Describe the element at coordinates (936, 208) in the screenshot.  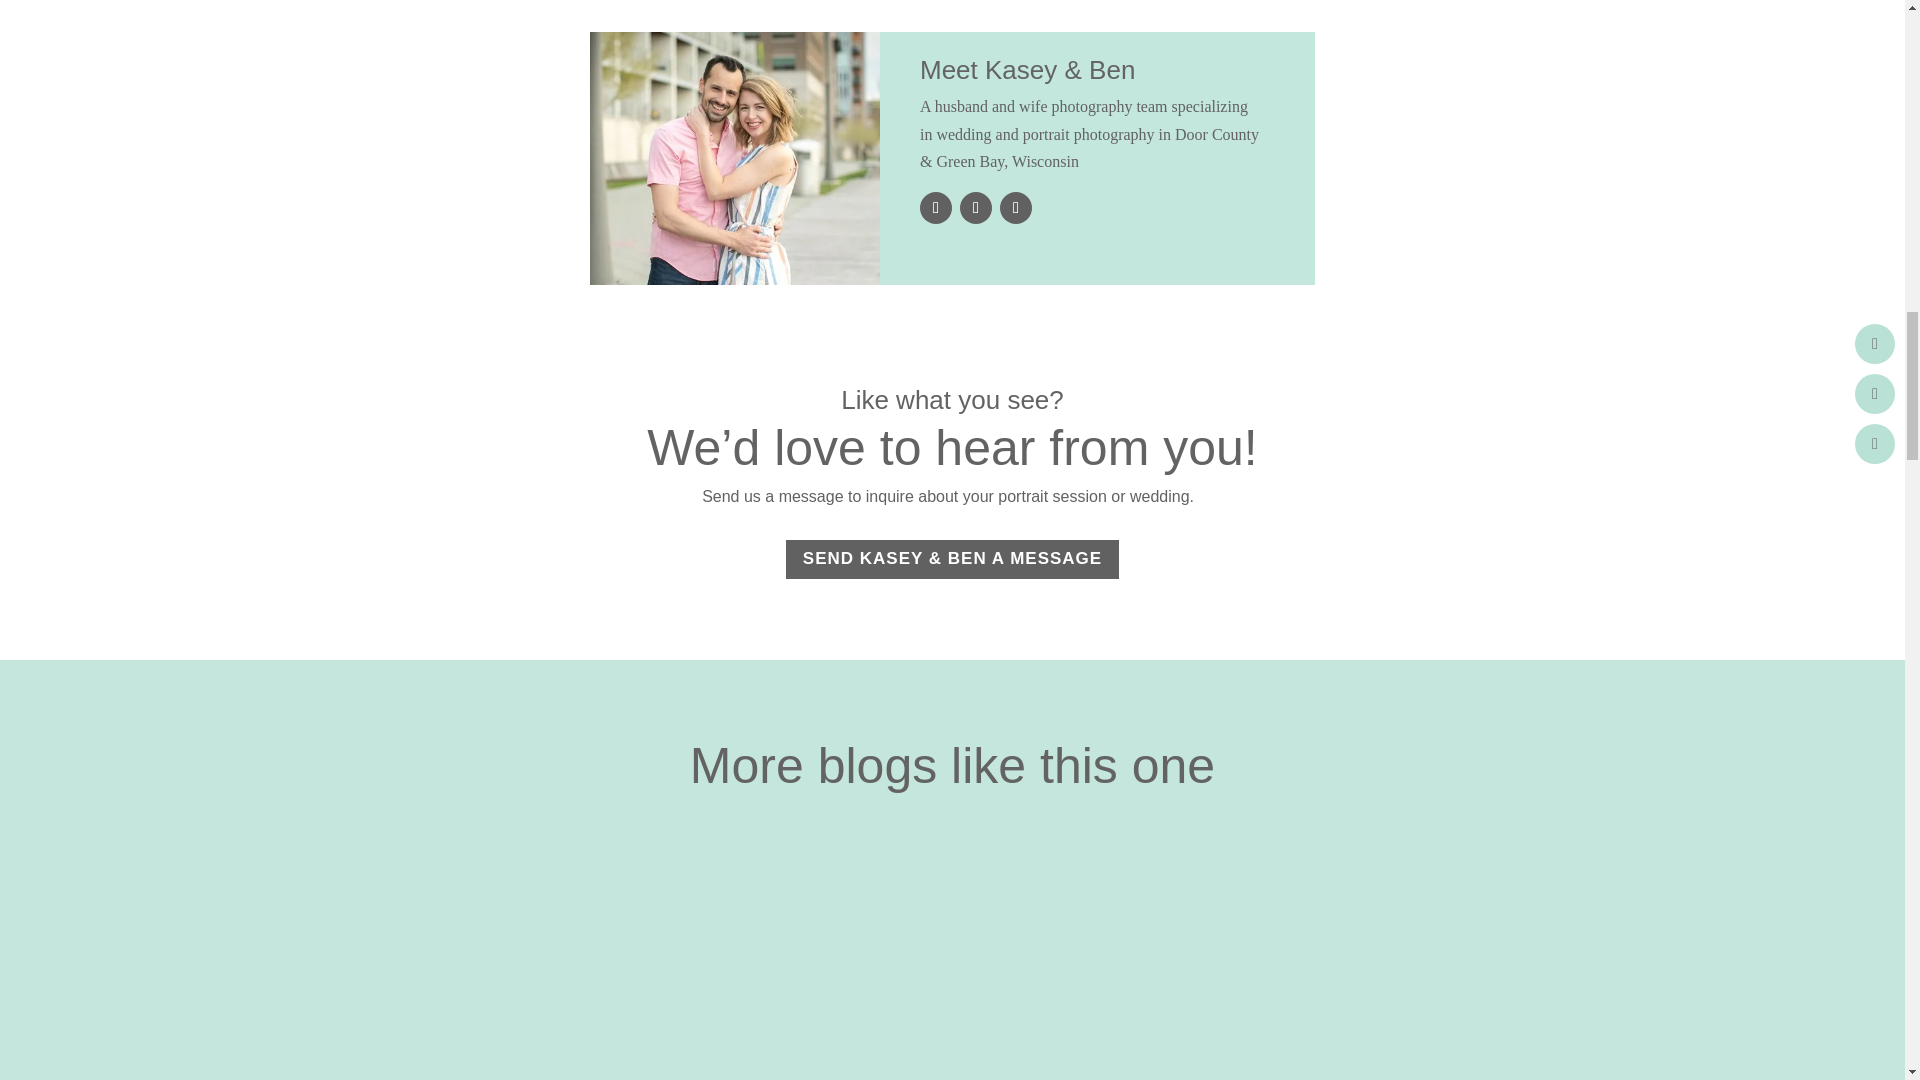
I see `Follow on Facebook` at that location.